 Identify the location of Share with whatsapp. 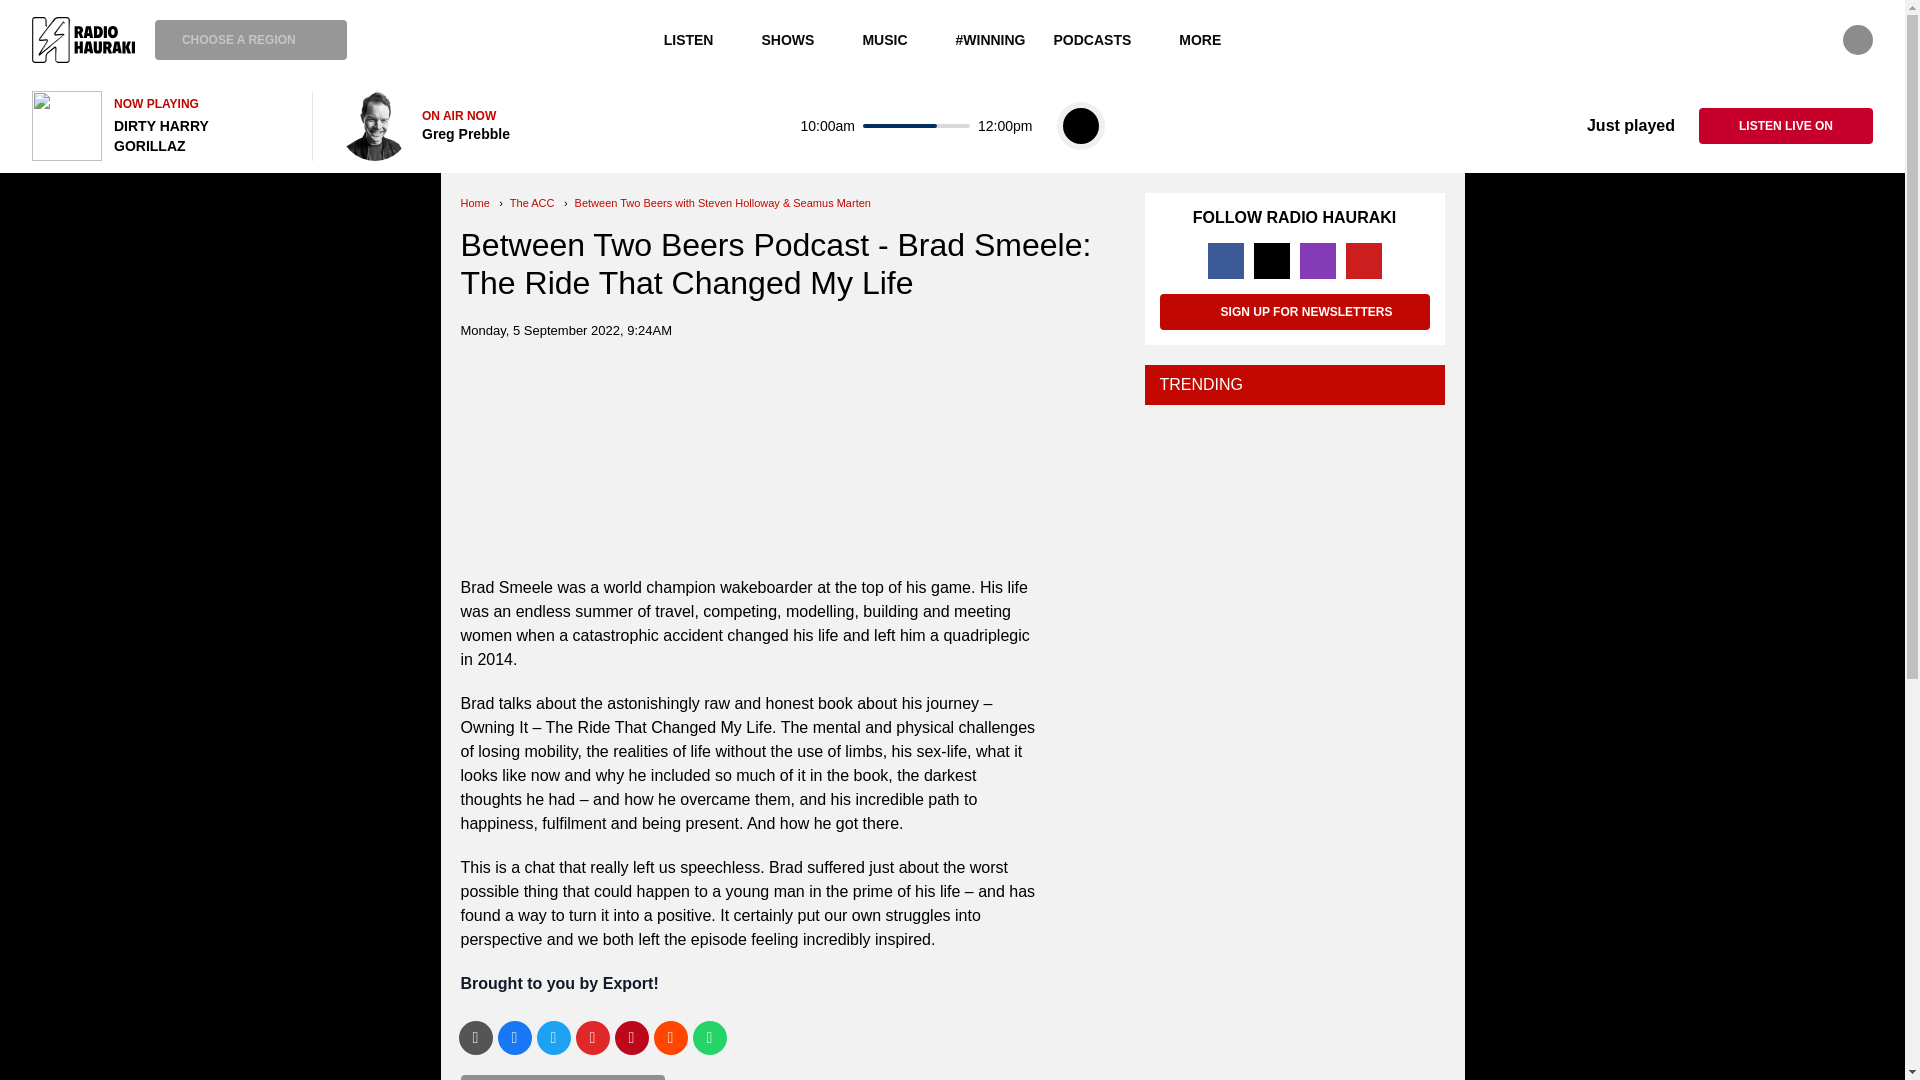
(708, 1038).